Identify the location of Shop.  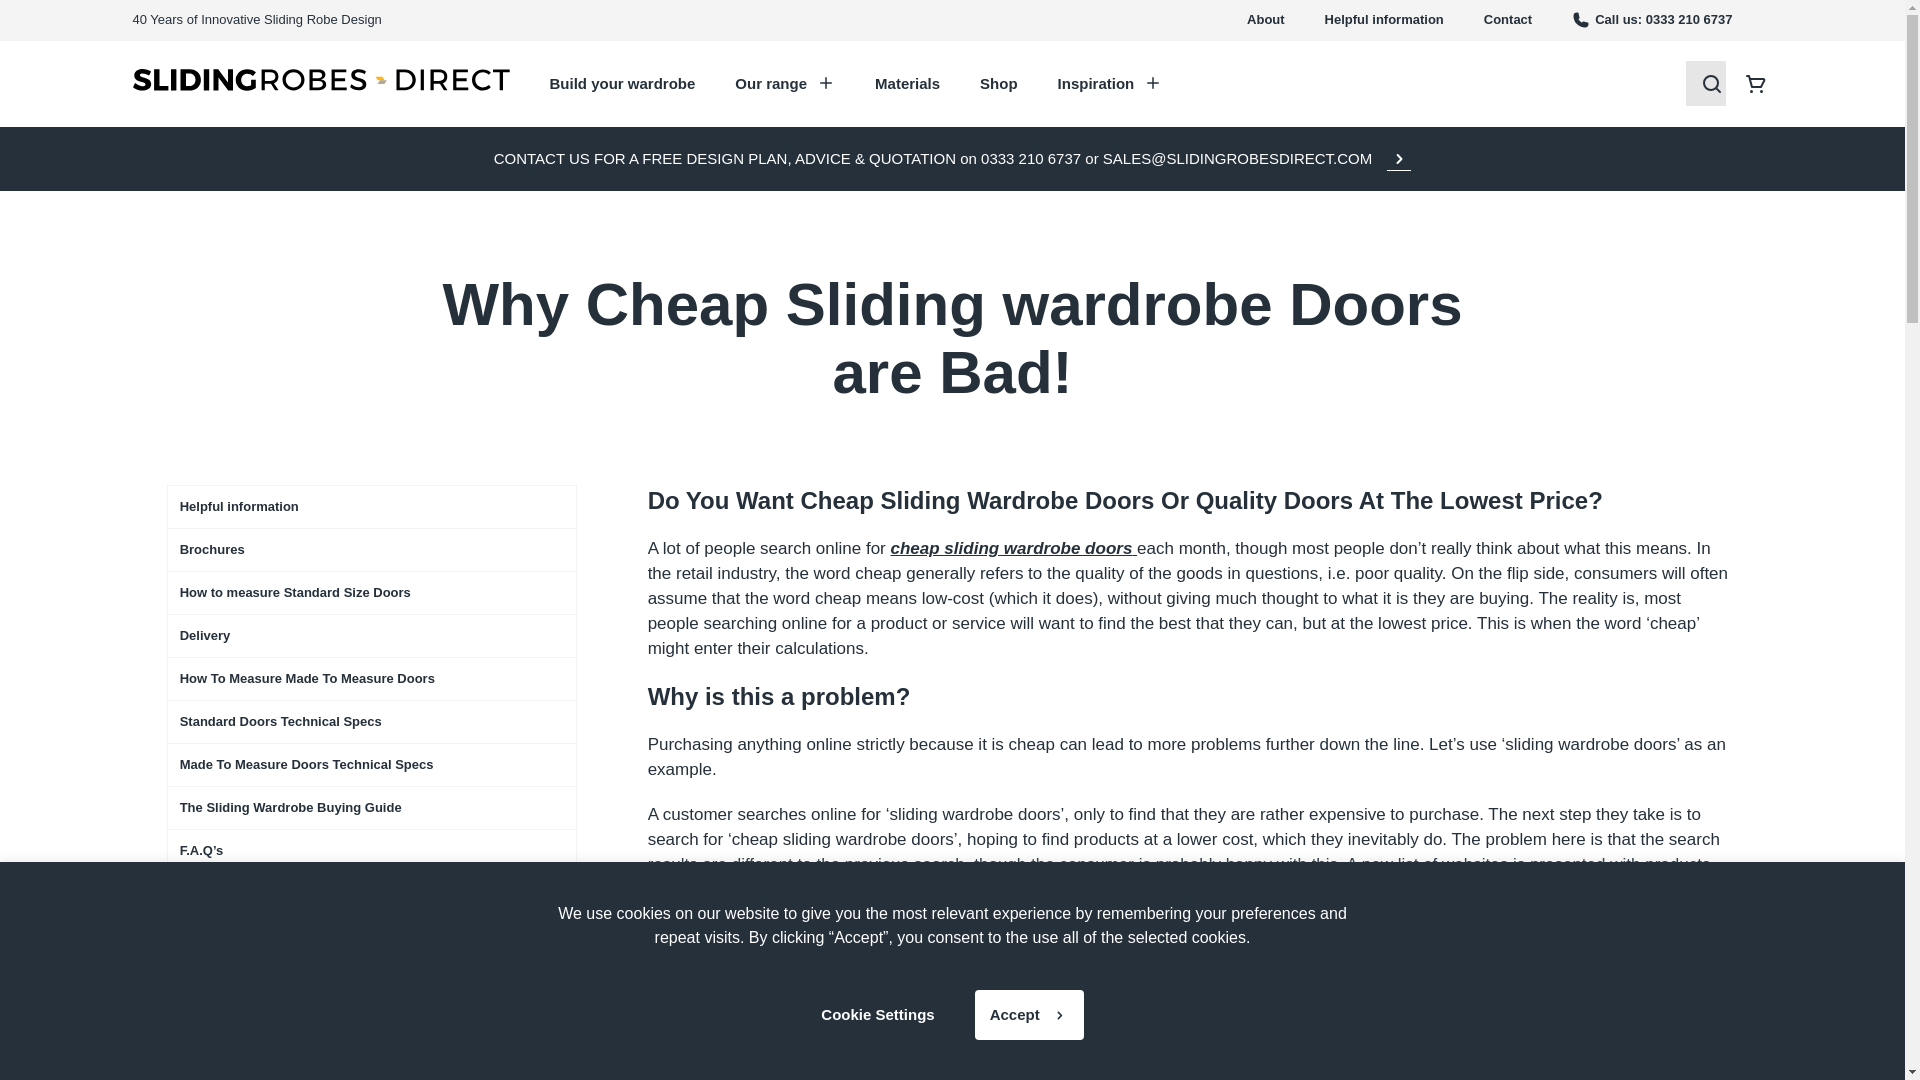
(998, 84).